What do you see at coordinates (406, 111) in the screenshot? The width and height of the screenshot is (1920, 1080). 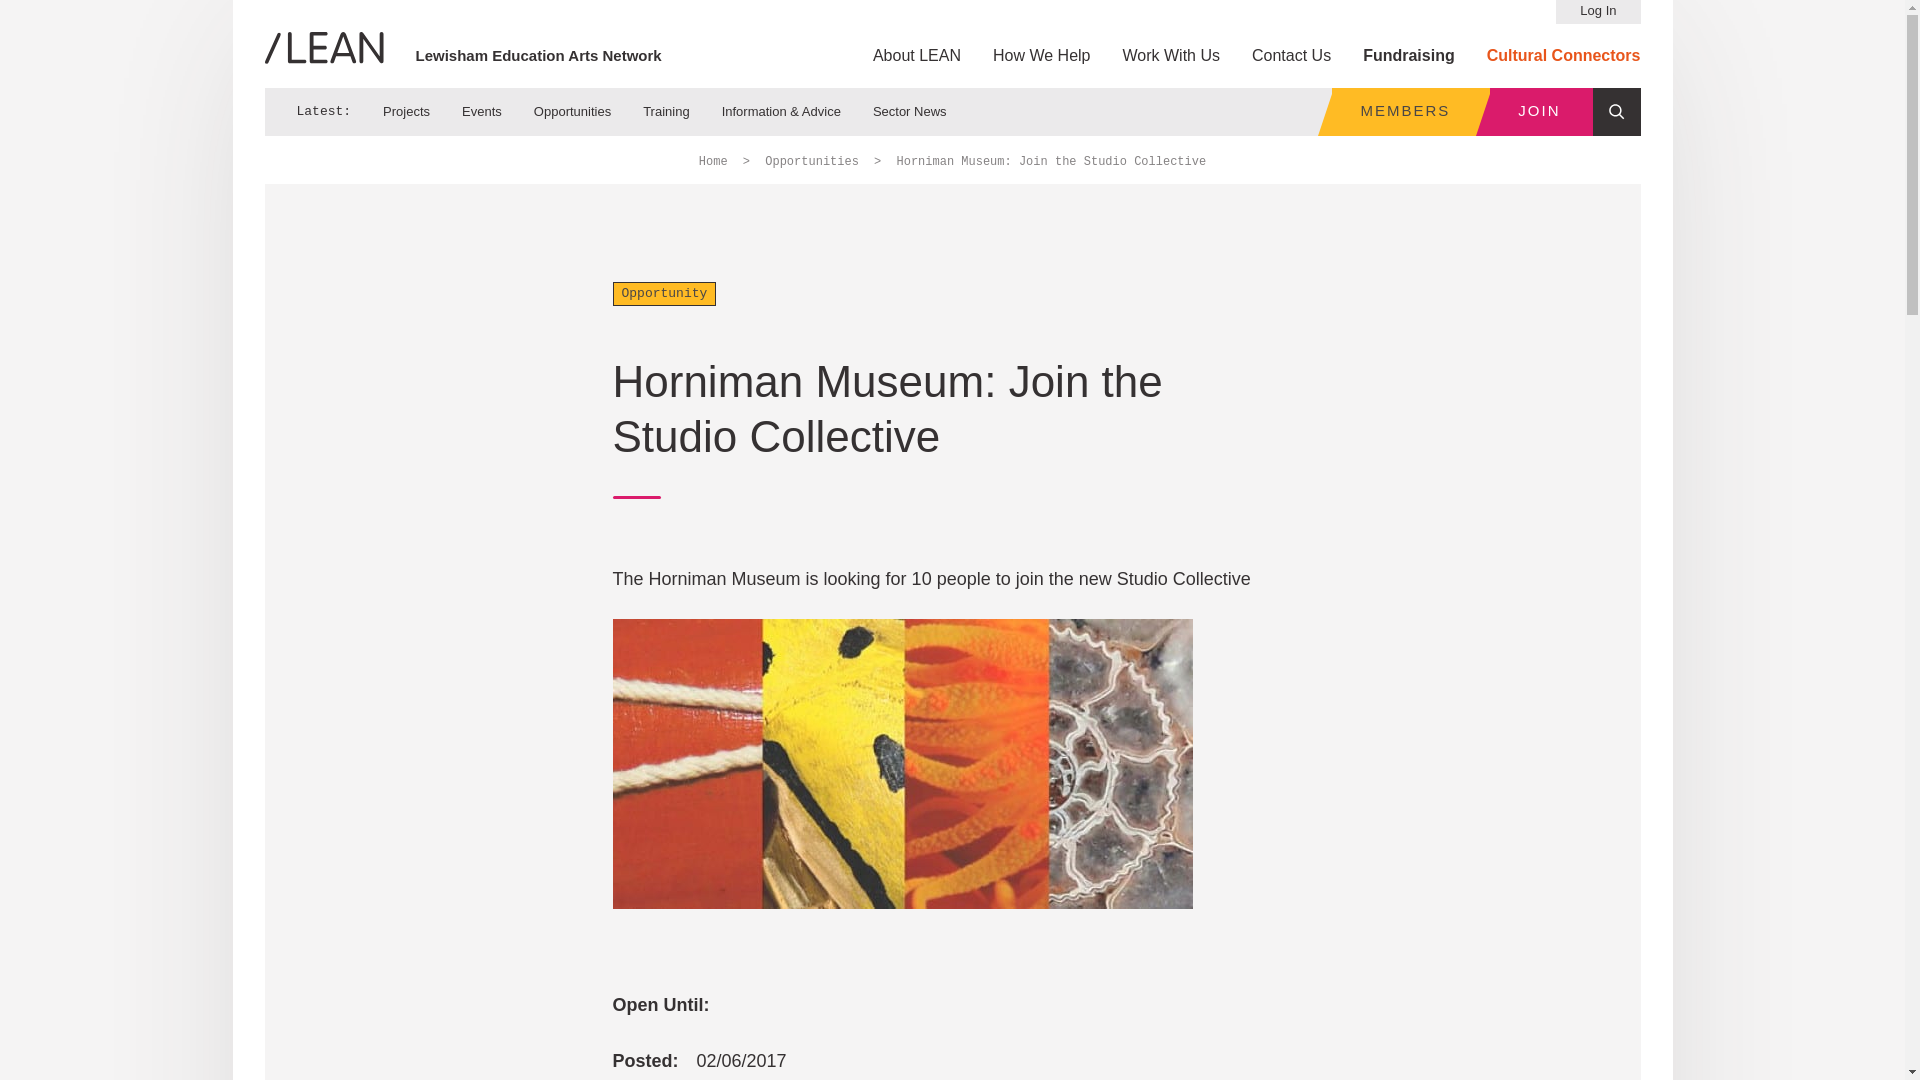 I see `Projects` at bounding box center [406, 111].